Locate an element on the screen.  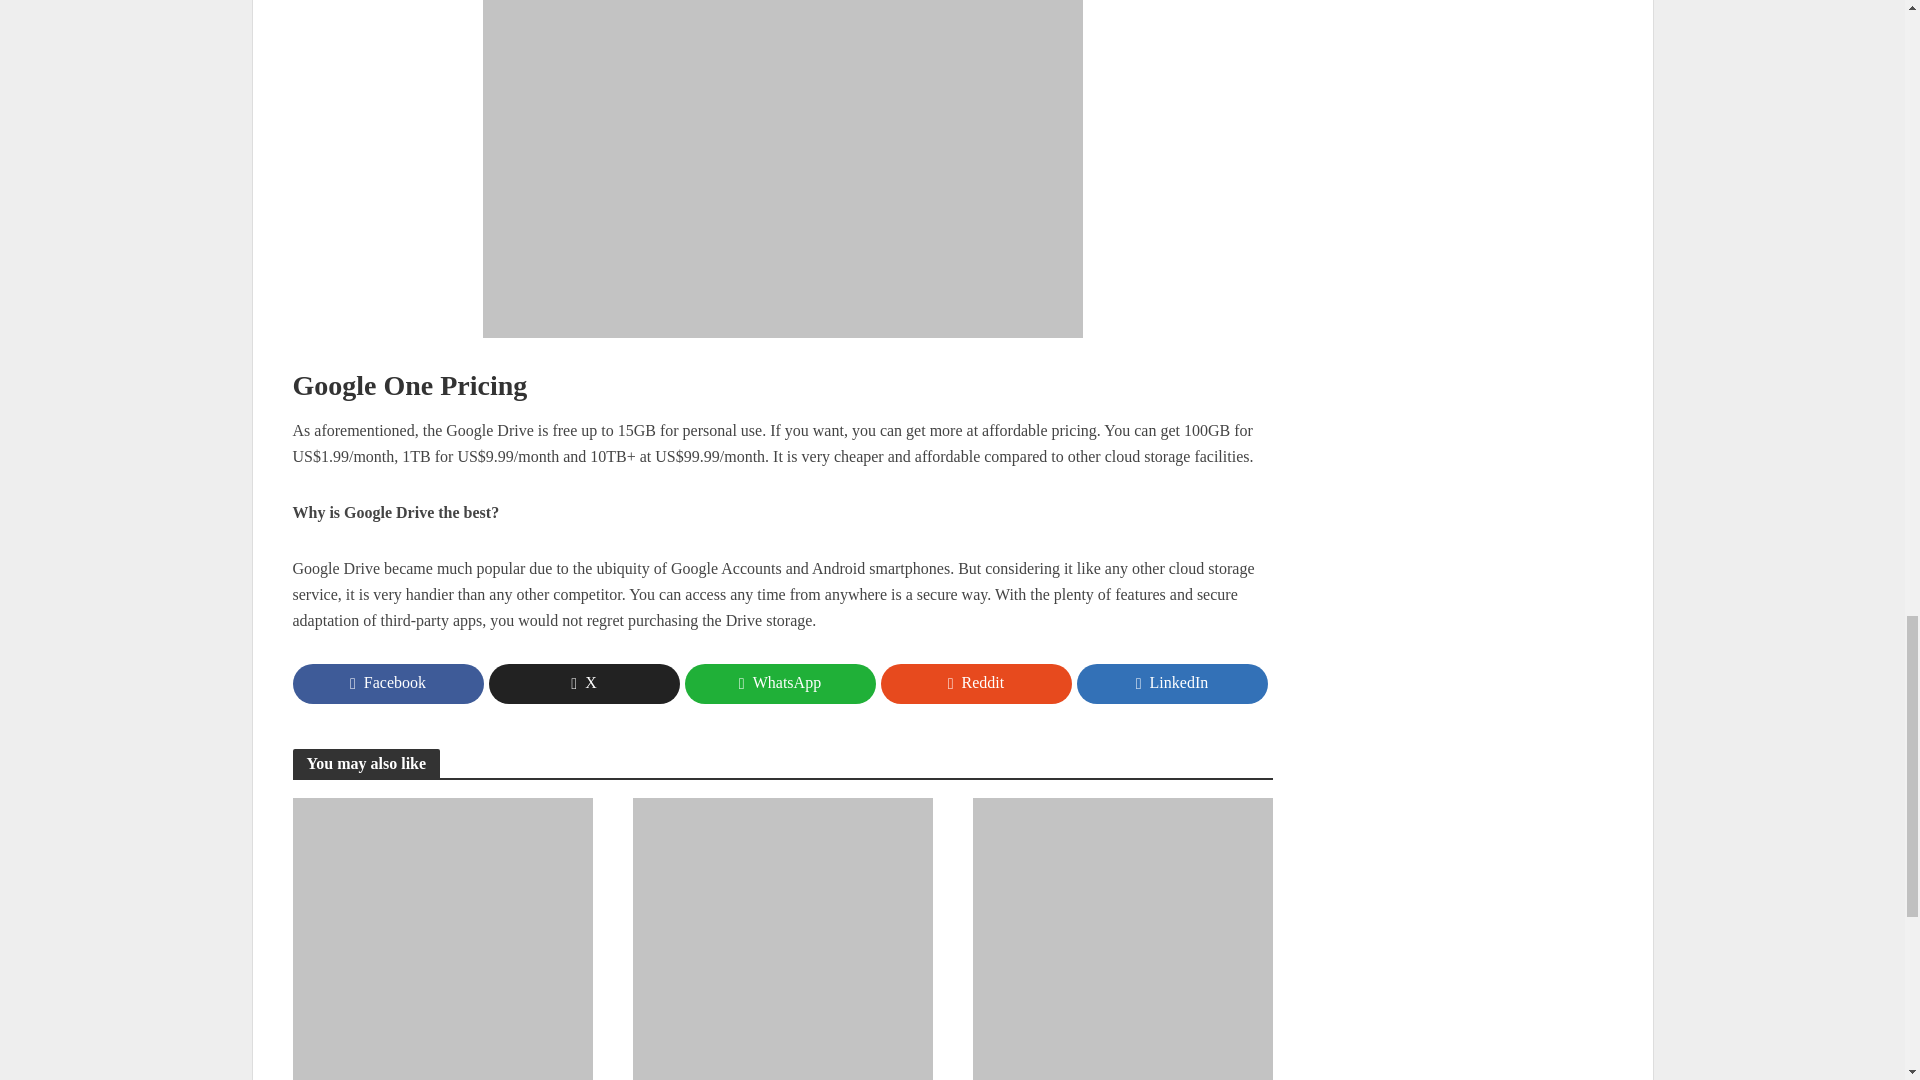
Reddit is located at coordinates (975, 684).